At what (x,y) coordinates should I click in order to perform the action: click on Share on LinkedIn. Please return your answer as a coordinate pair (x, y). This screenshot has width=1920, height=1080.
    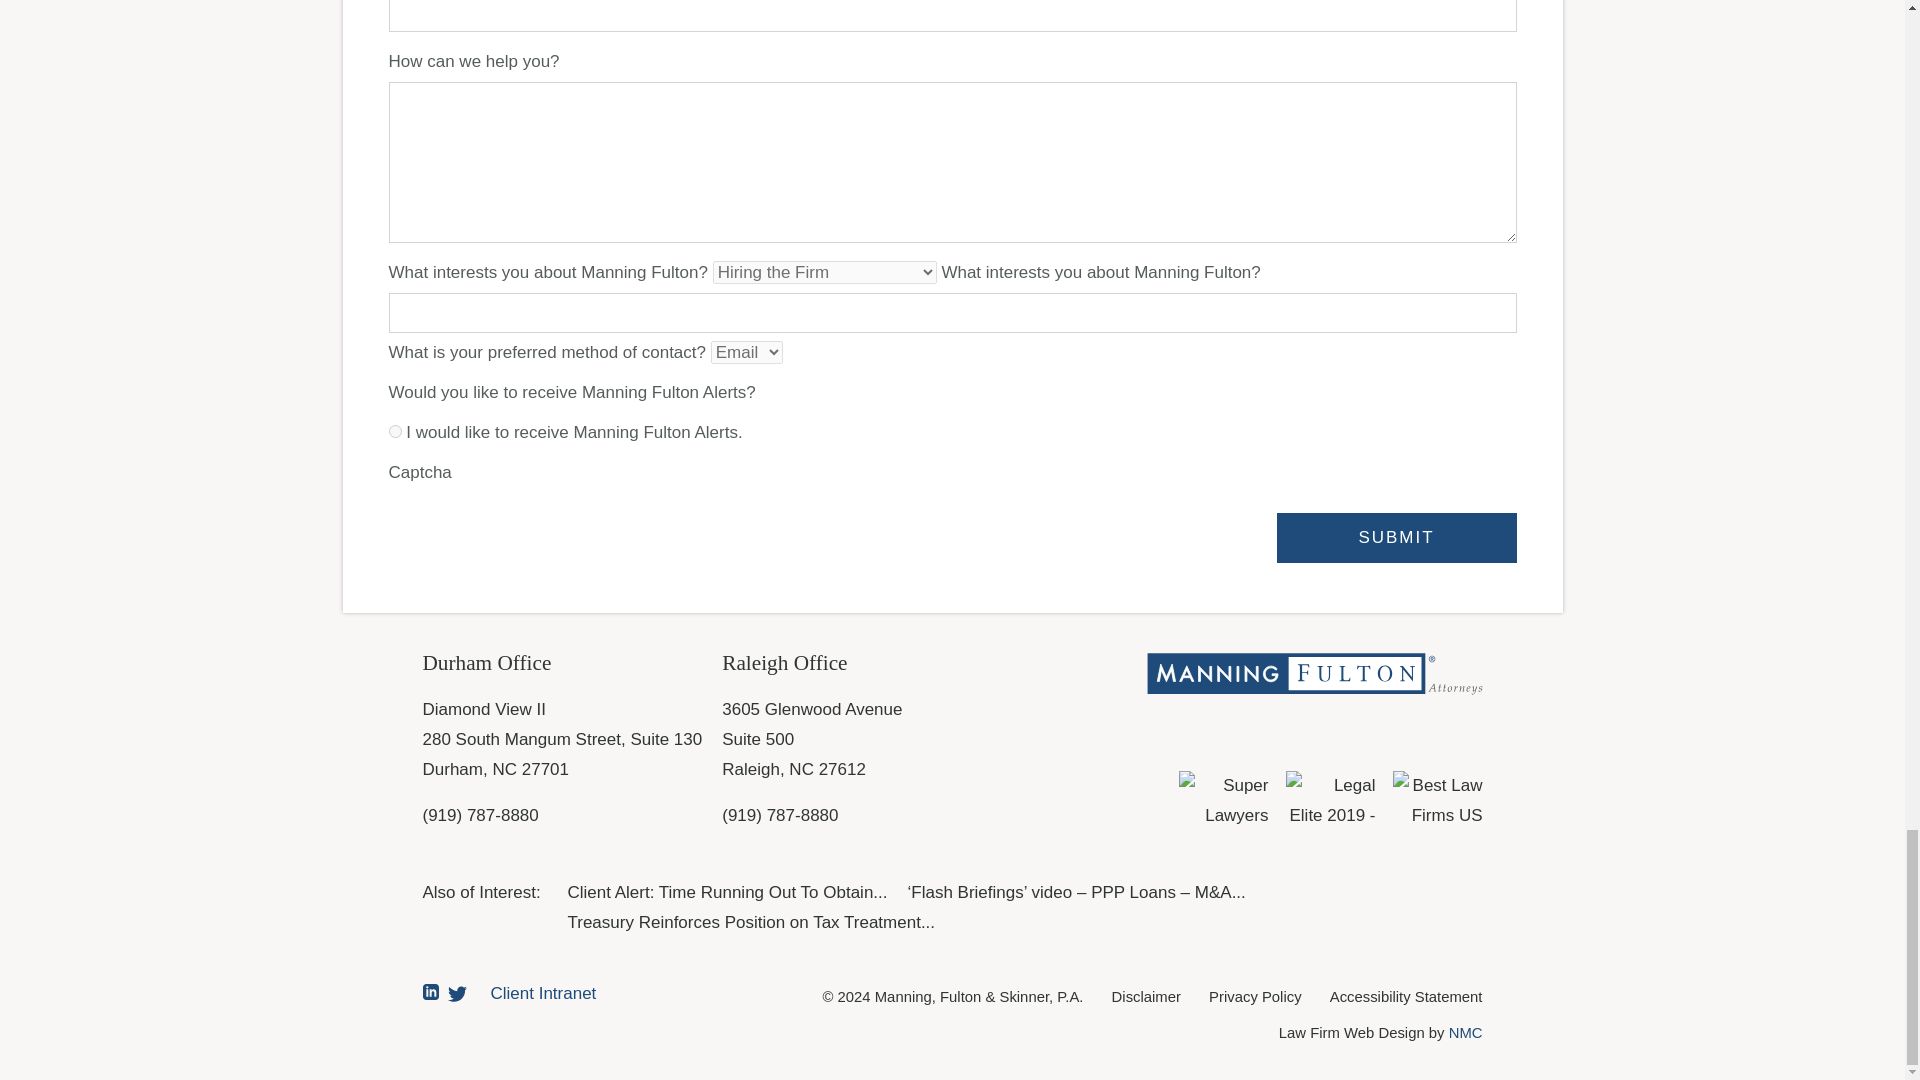
    Looking at the image, I should click on (430, 992).